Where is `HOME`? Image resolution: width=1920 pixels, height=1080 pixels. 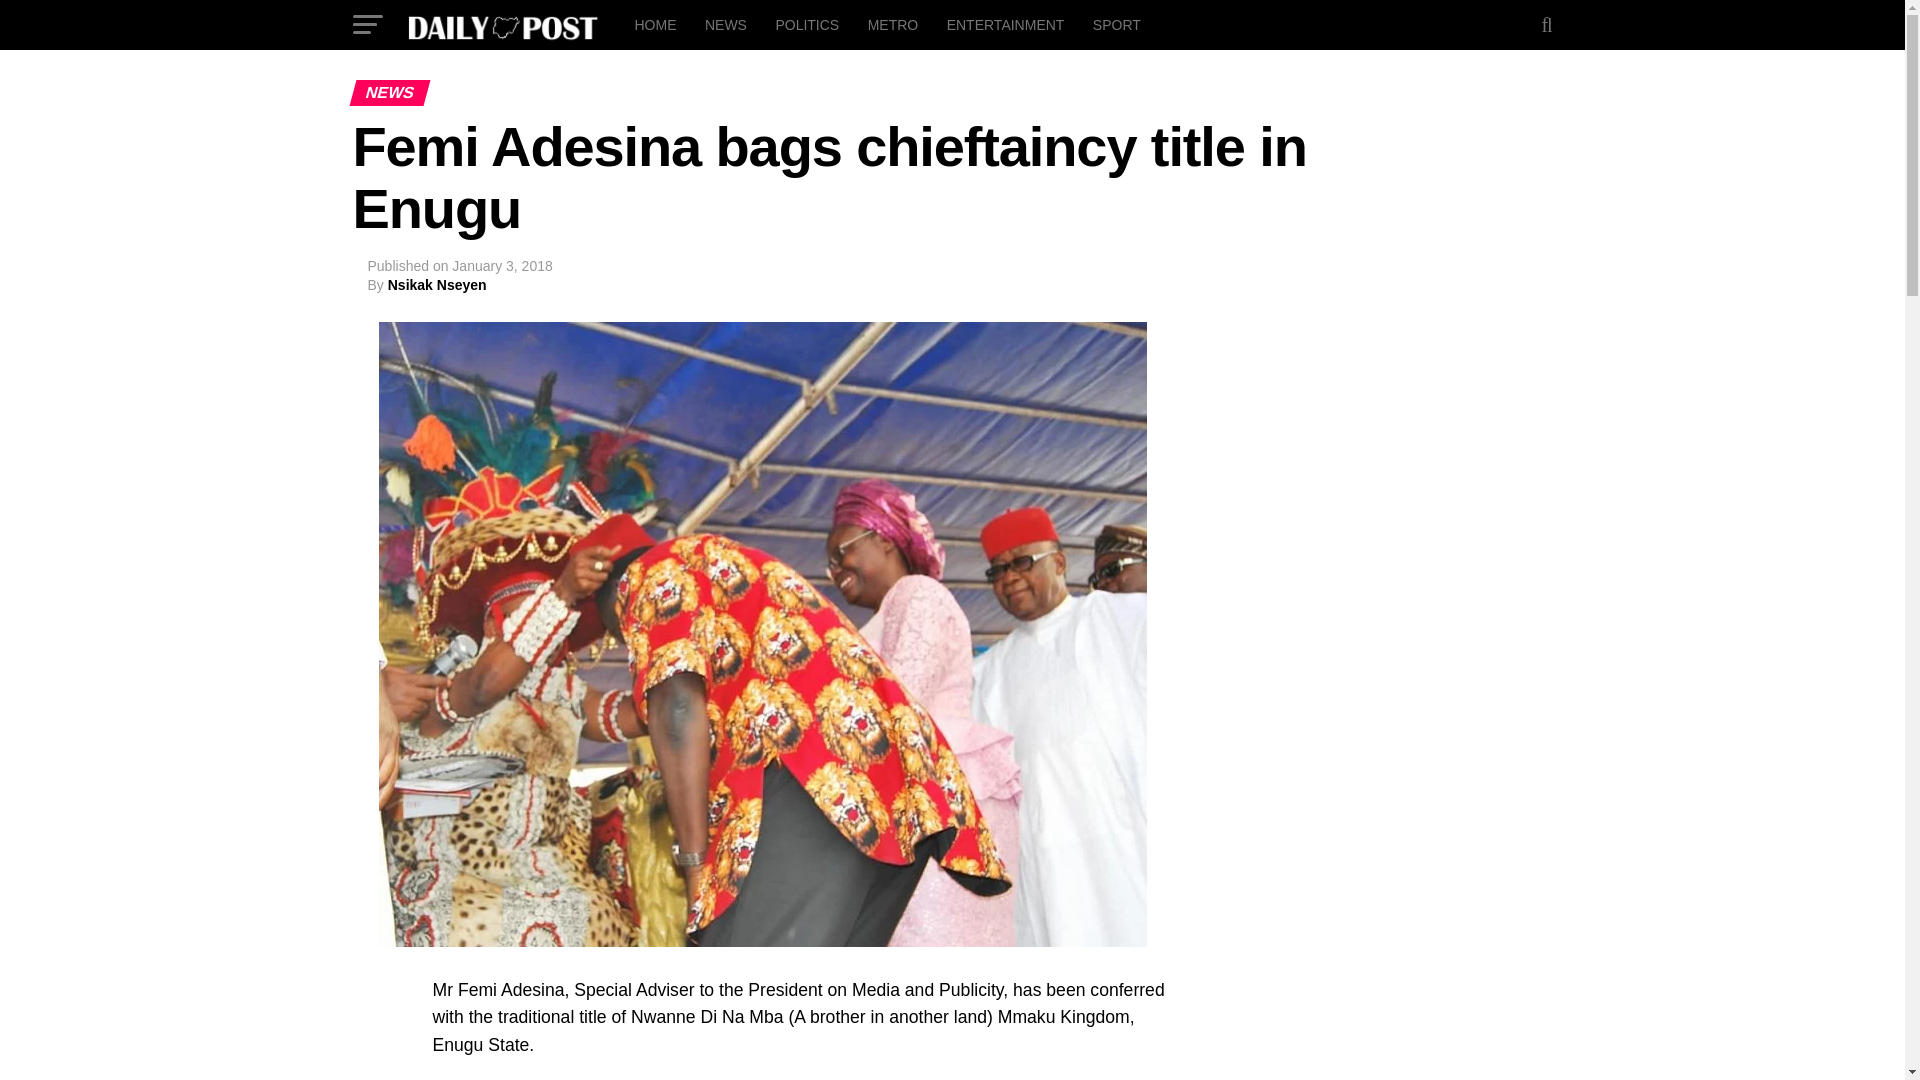
HOME is located at coordinates (654, 24).